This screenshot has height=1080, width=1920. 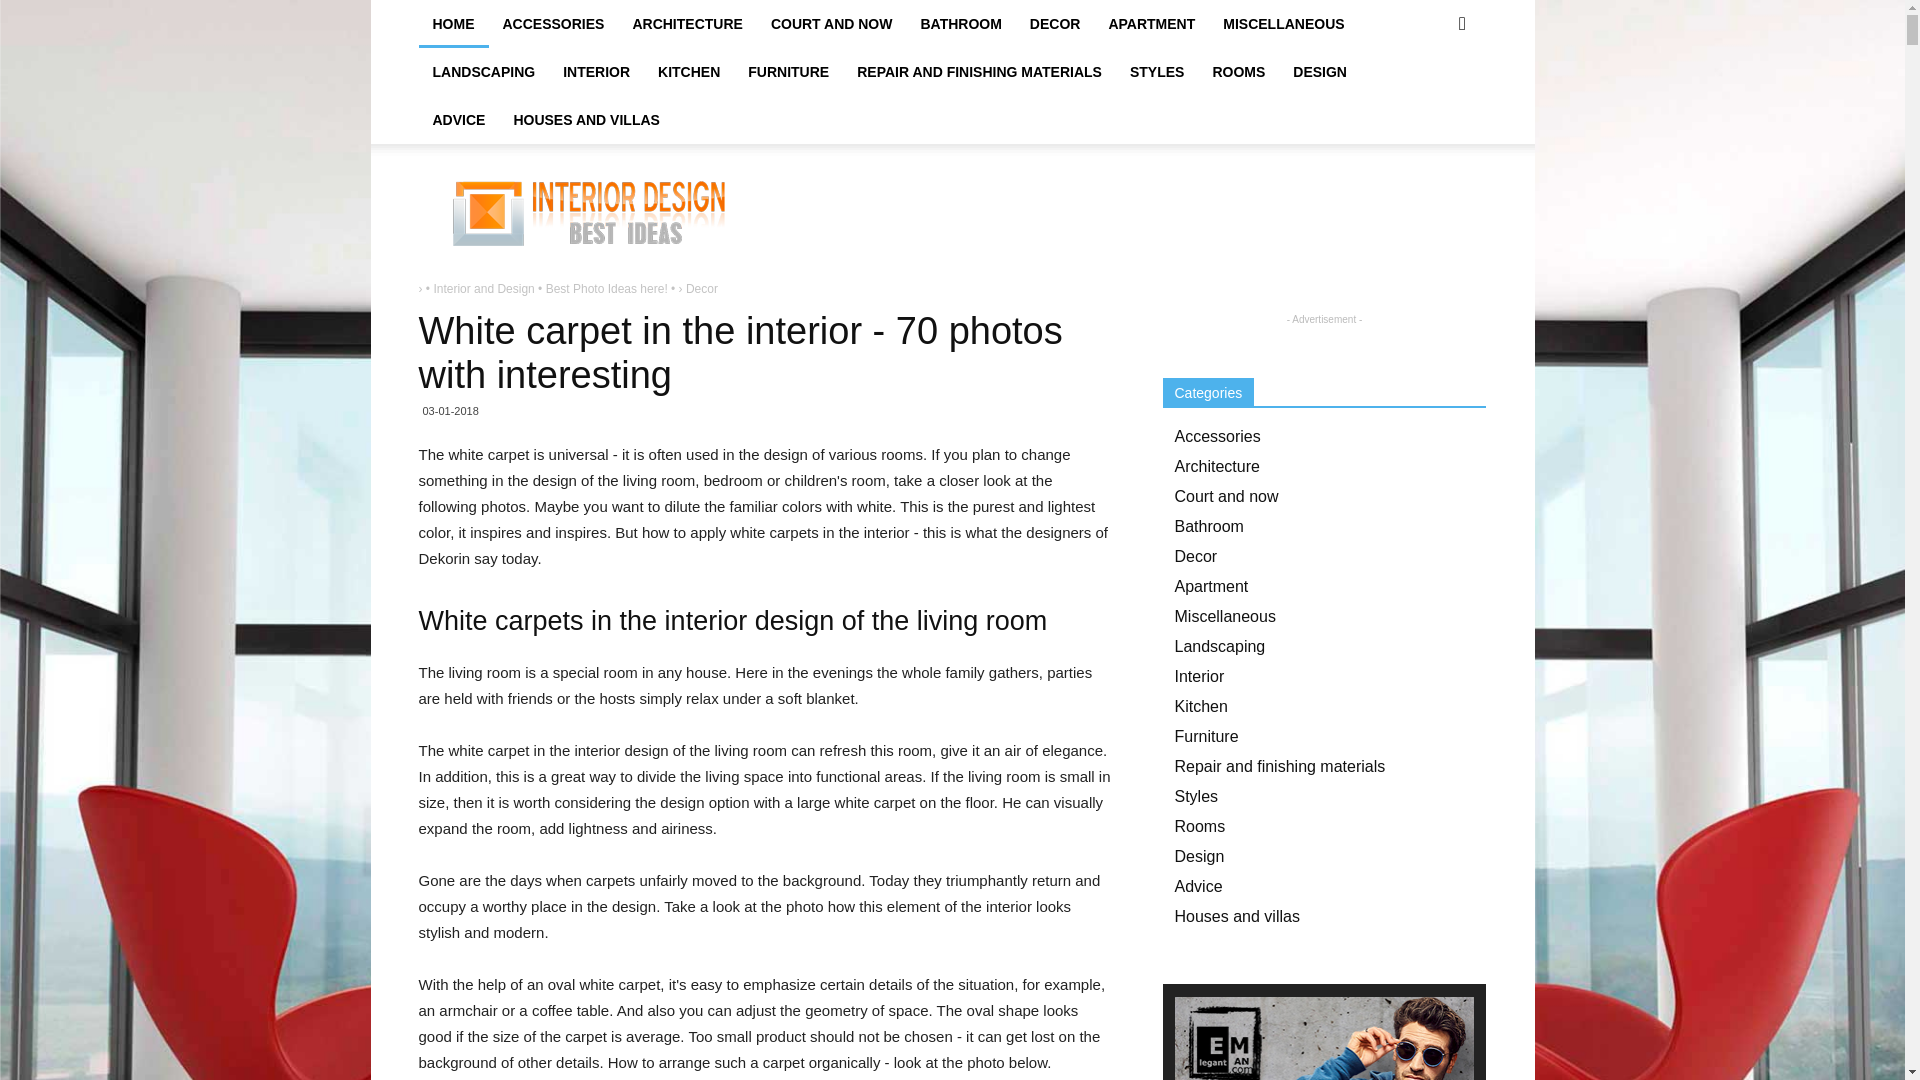 What do you see at coordinates (1152, 24) in the screenshot?
I see `APARTMENT` at bounding box center [1152, 24].